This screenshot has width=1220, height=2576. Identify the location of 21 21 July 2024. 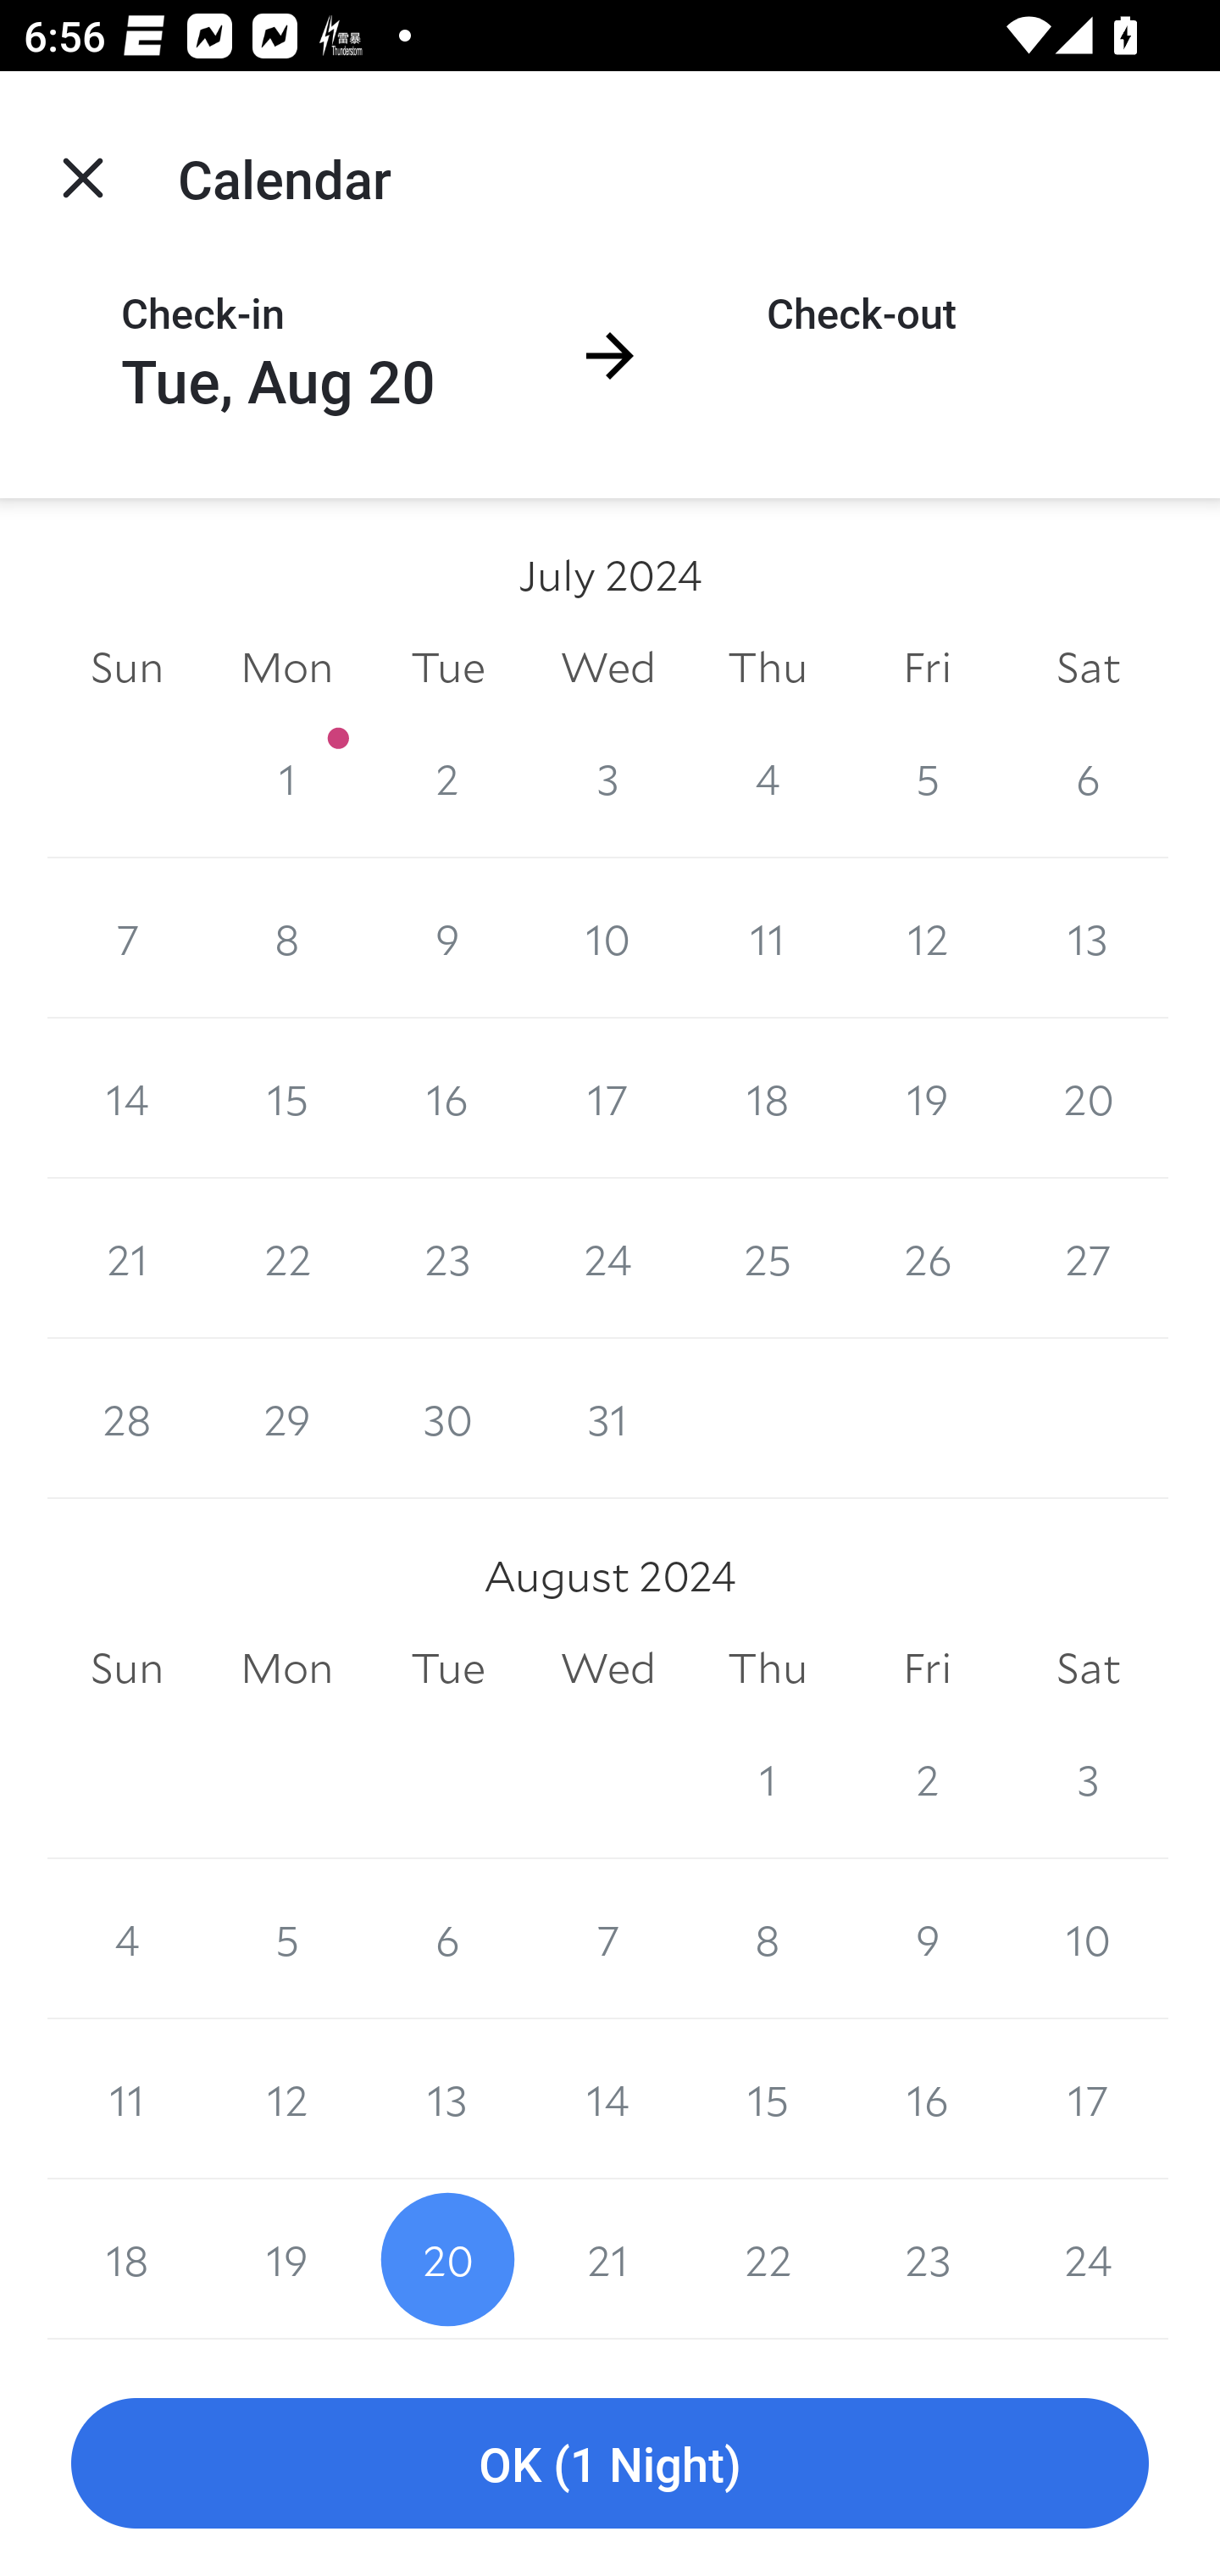
(127, 1259).